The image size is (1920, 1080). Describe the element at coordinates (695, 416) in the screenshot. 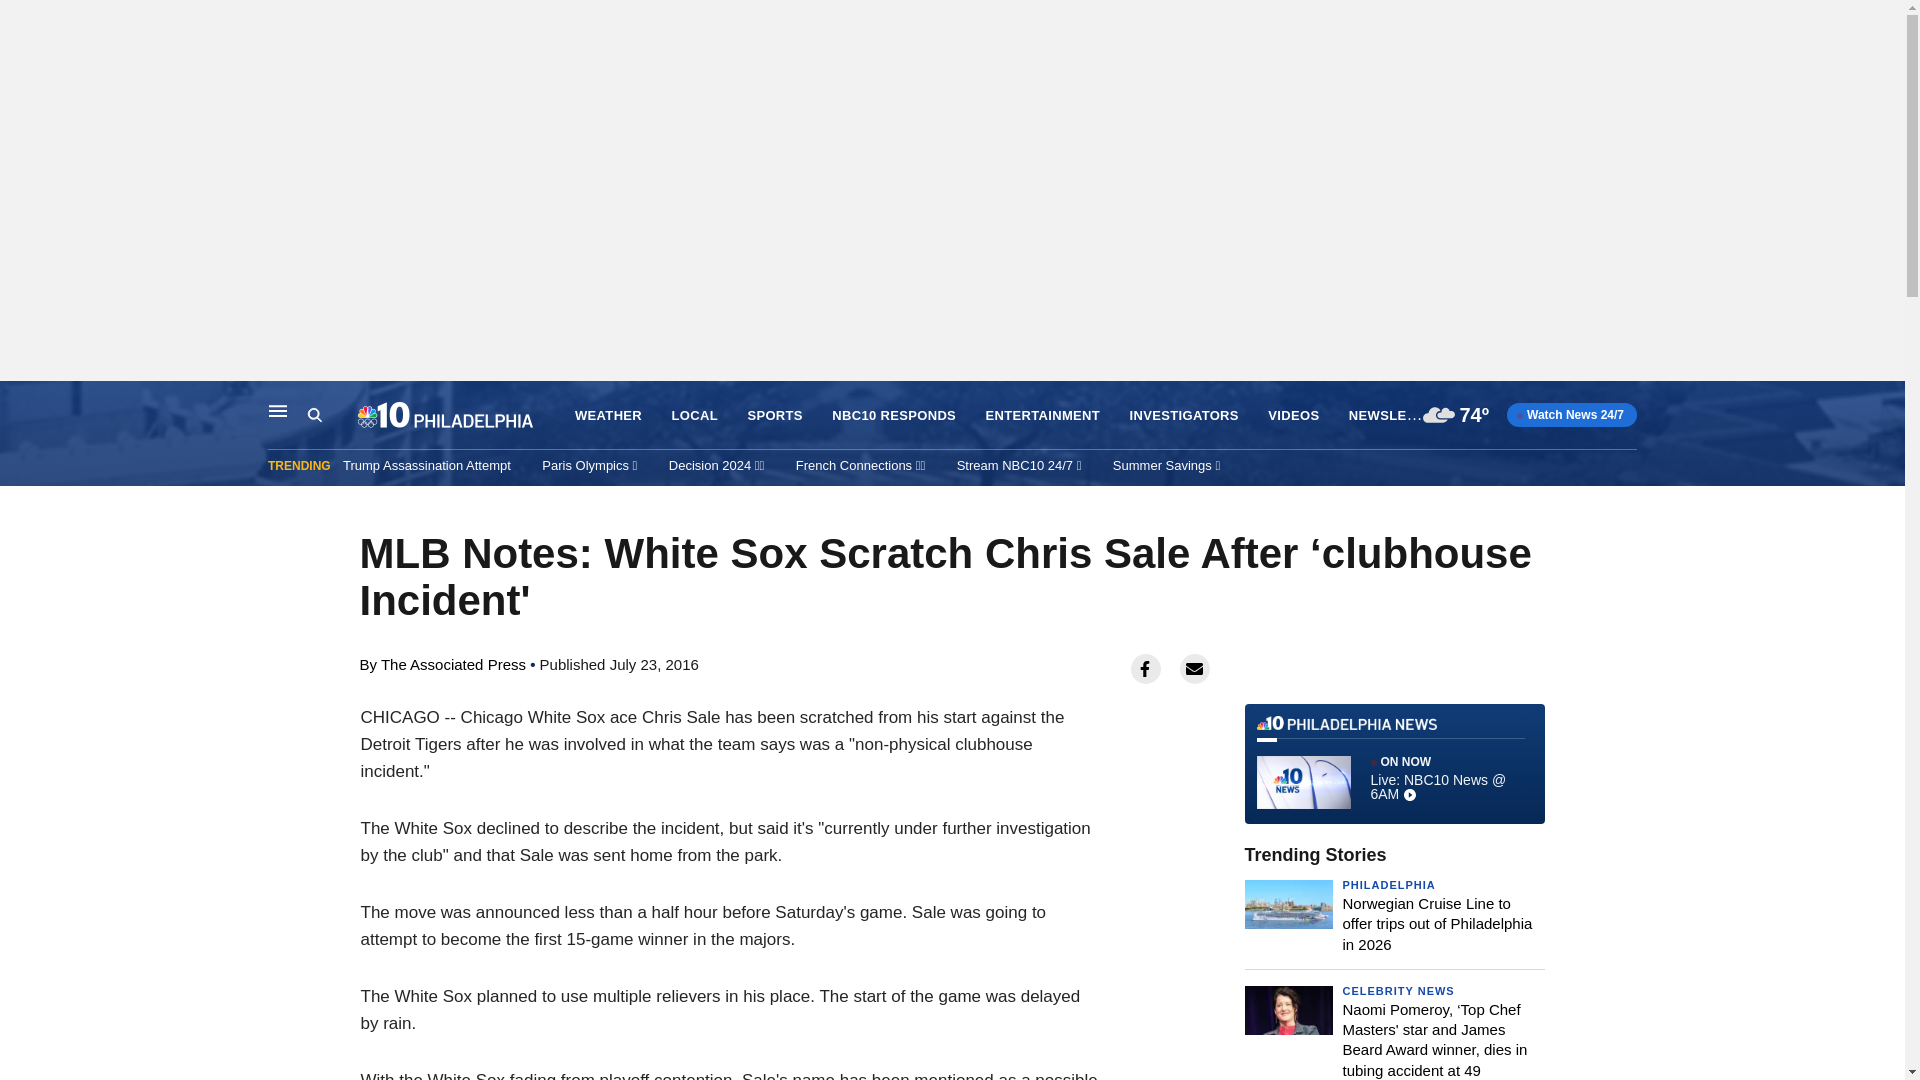

I see `LOCAL` at that location.